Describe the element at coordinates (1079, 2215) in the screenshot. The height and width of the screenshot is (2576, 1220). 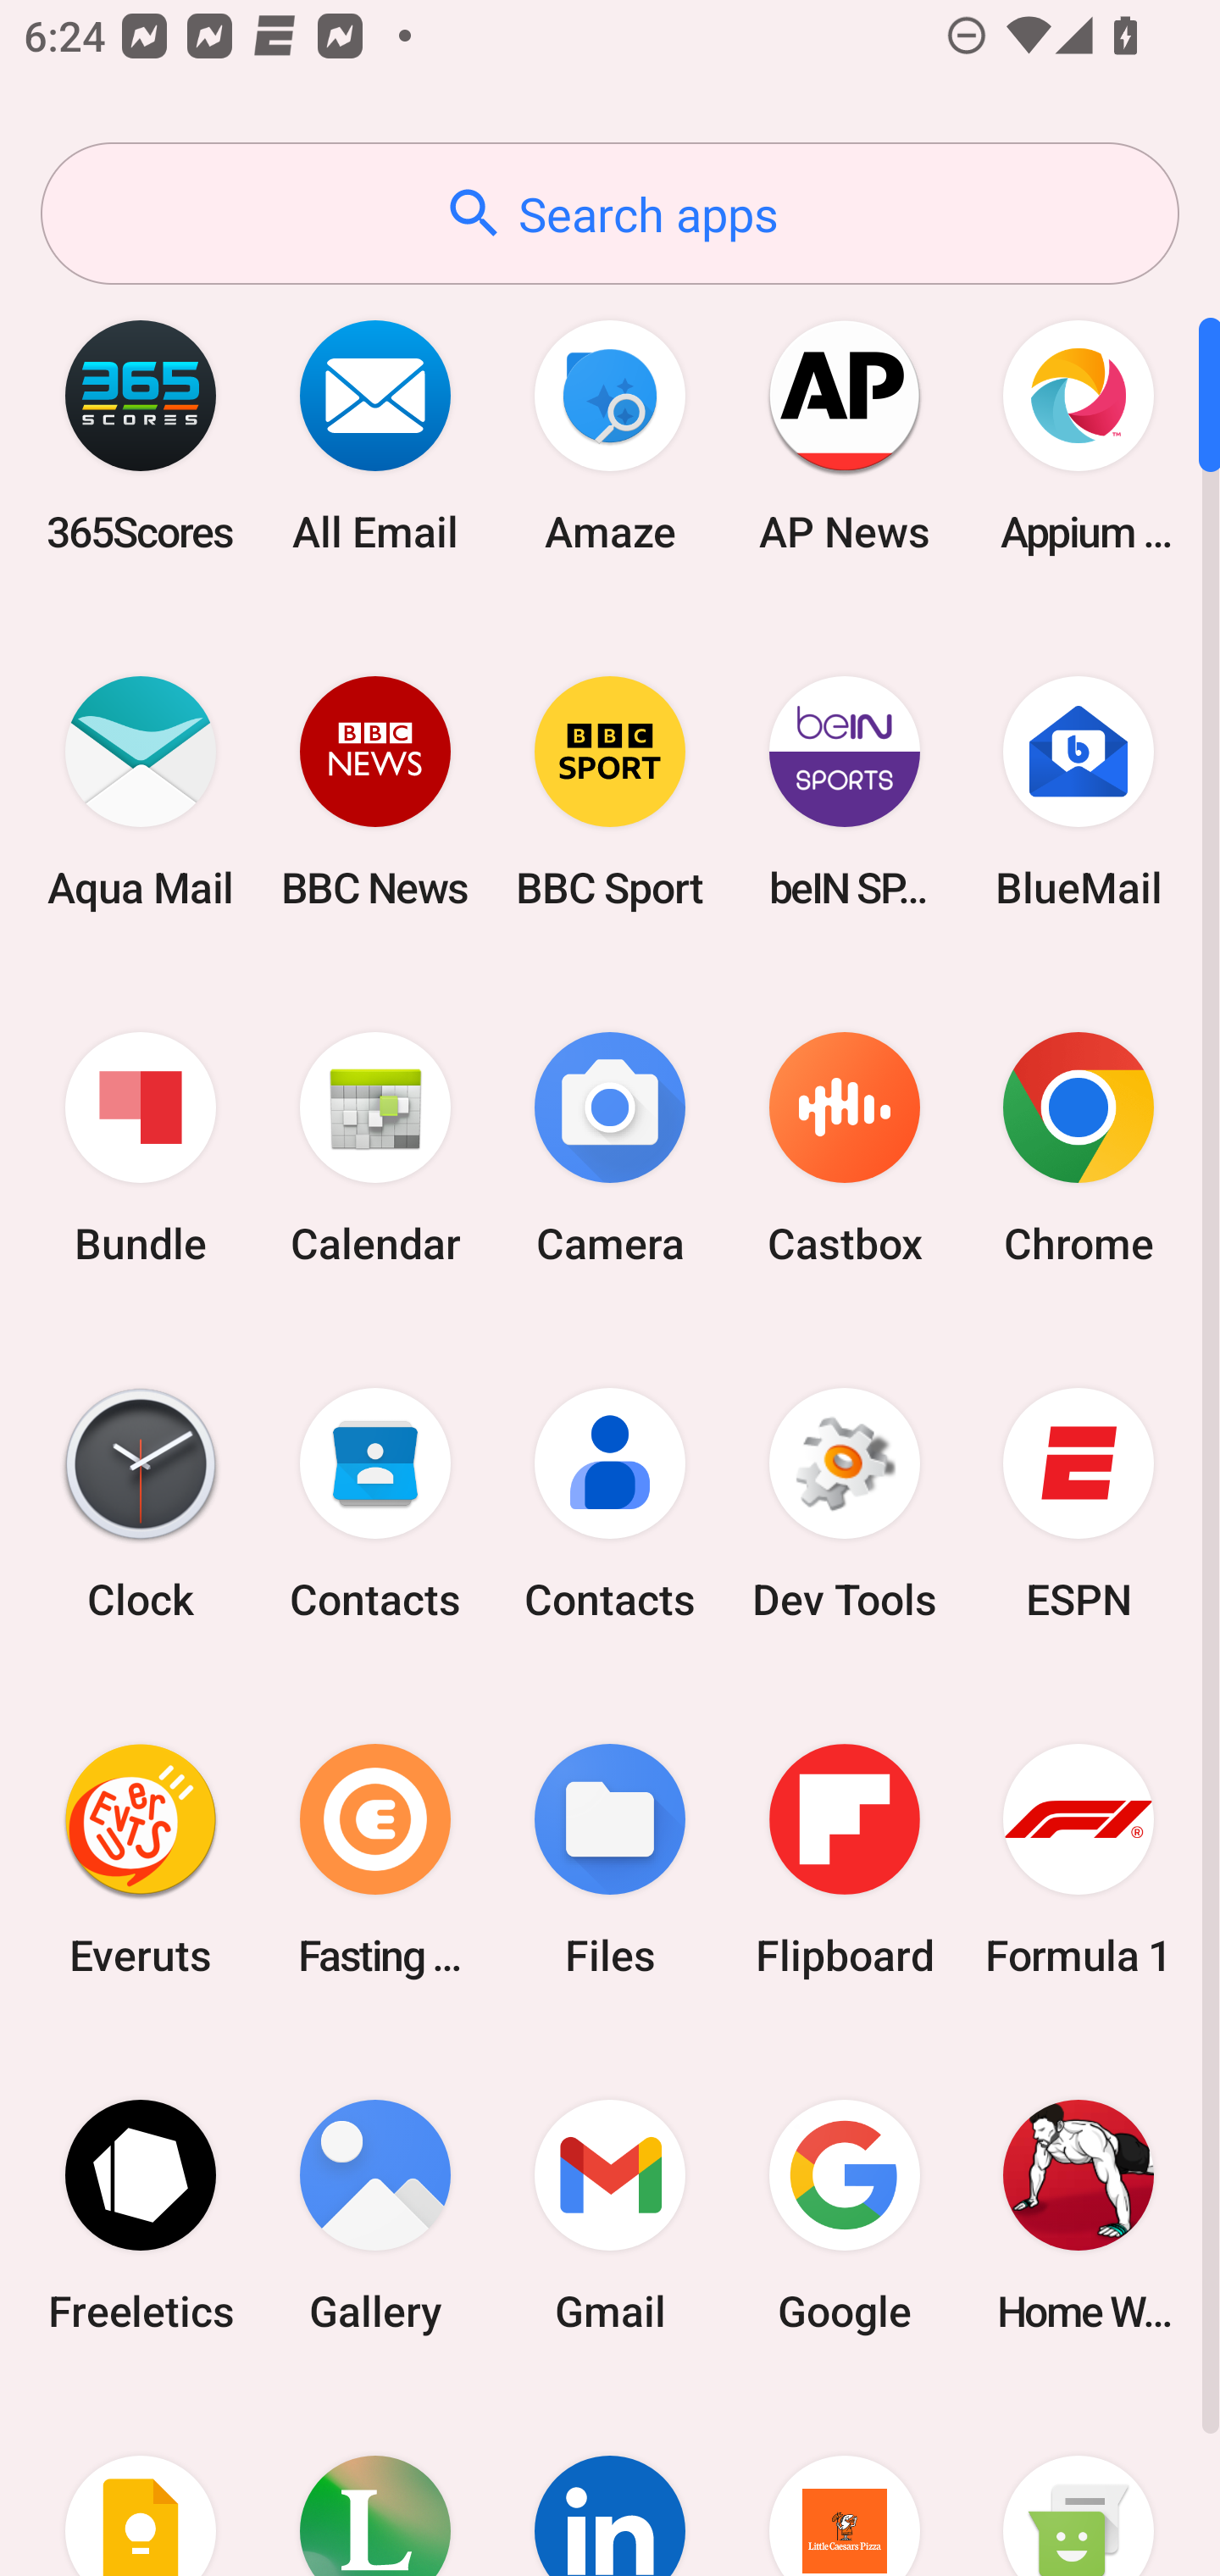
I see `Home Workout` at that location.